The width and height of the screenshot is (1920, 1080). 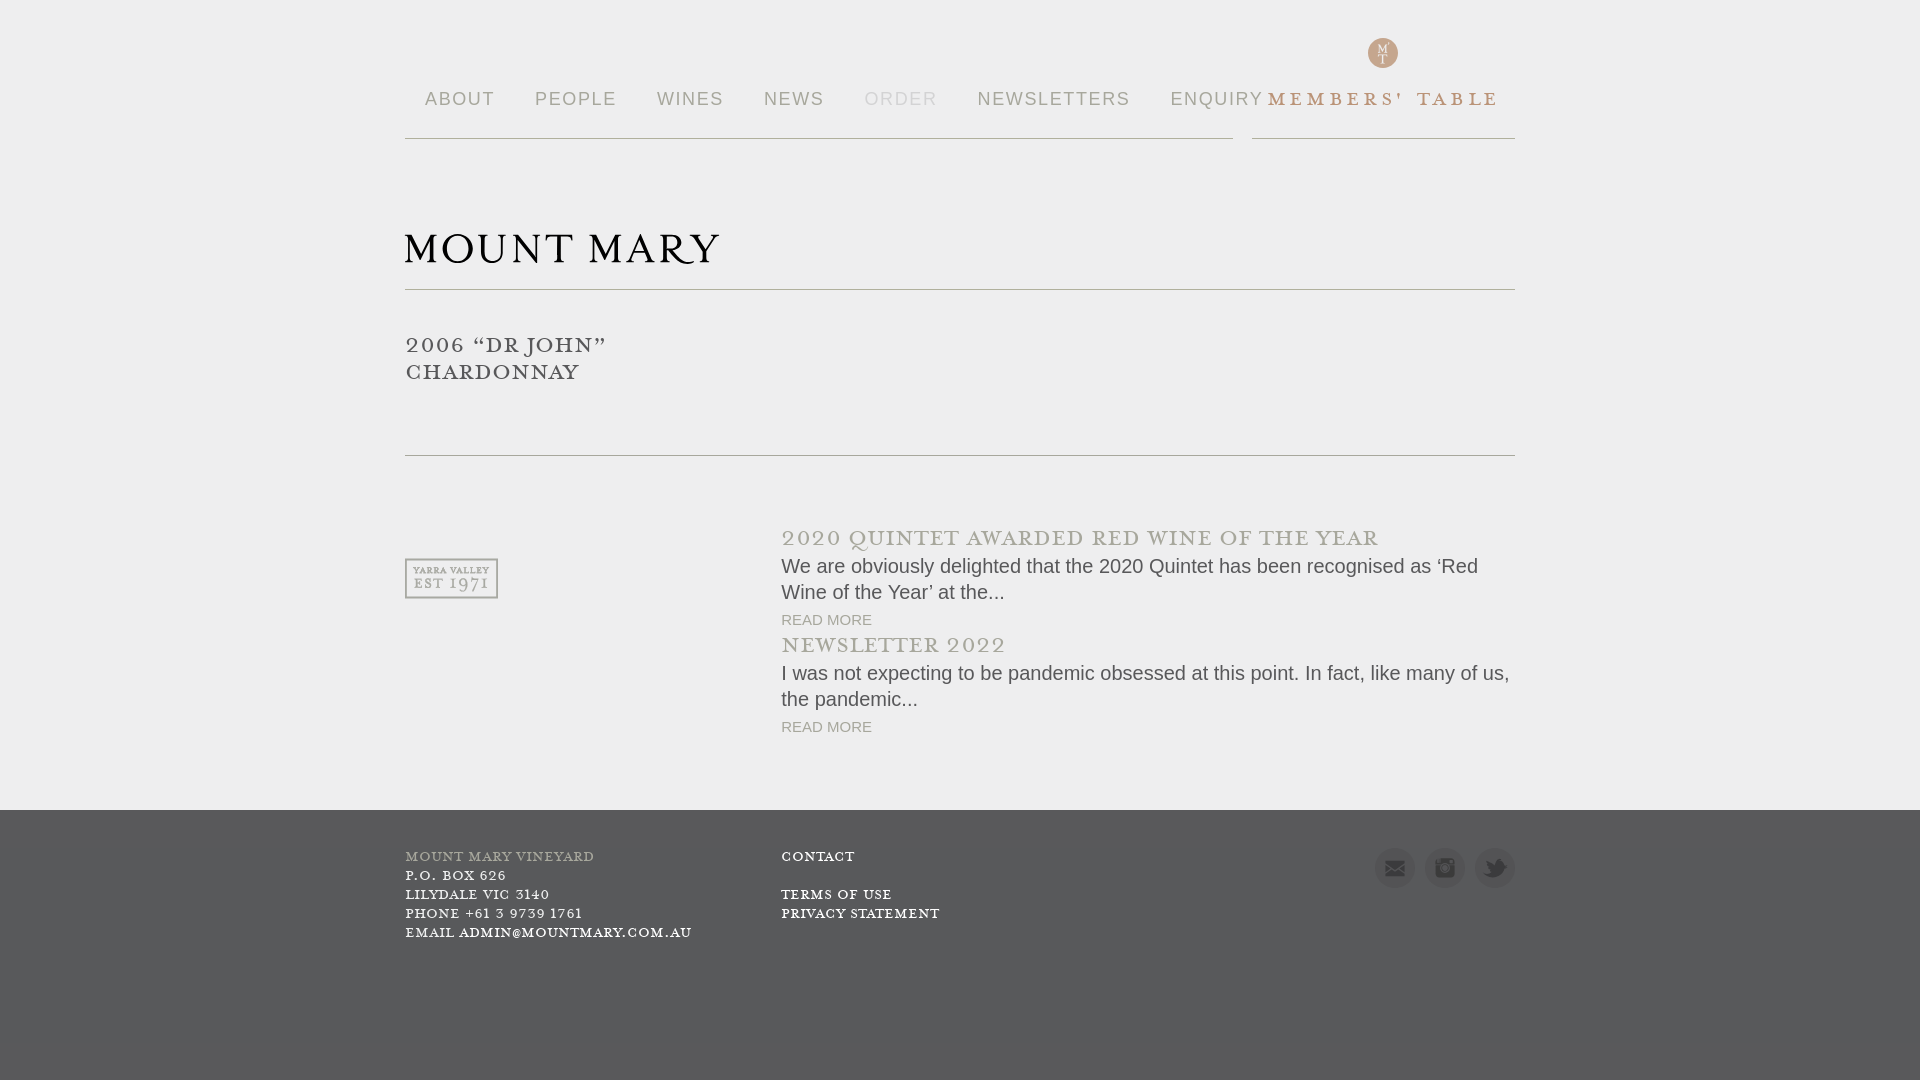 I want to click on MEMBERS' TABLE, so click(x=1384, y=112).